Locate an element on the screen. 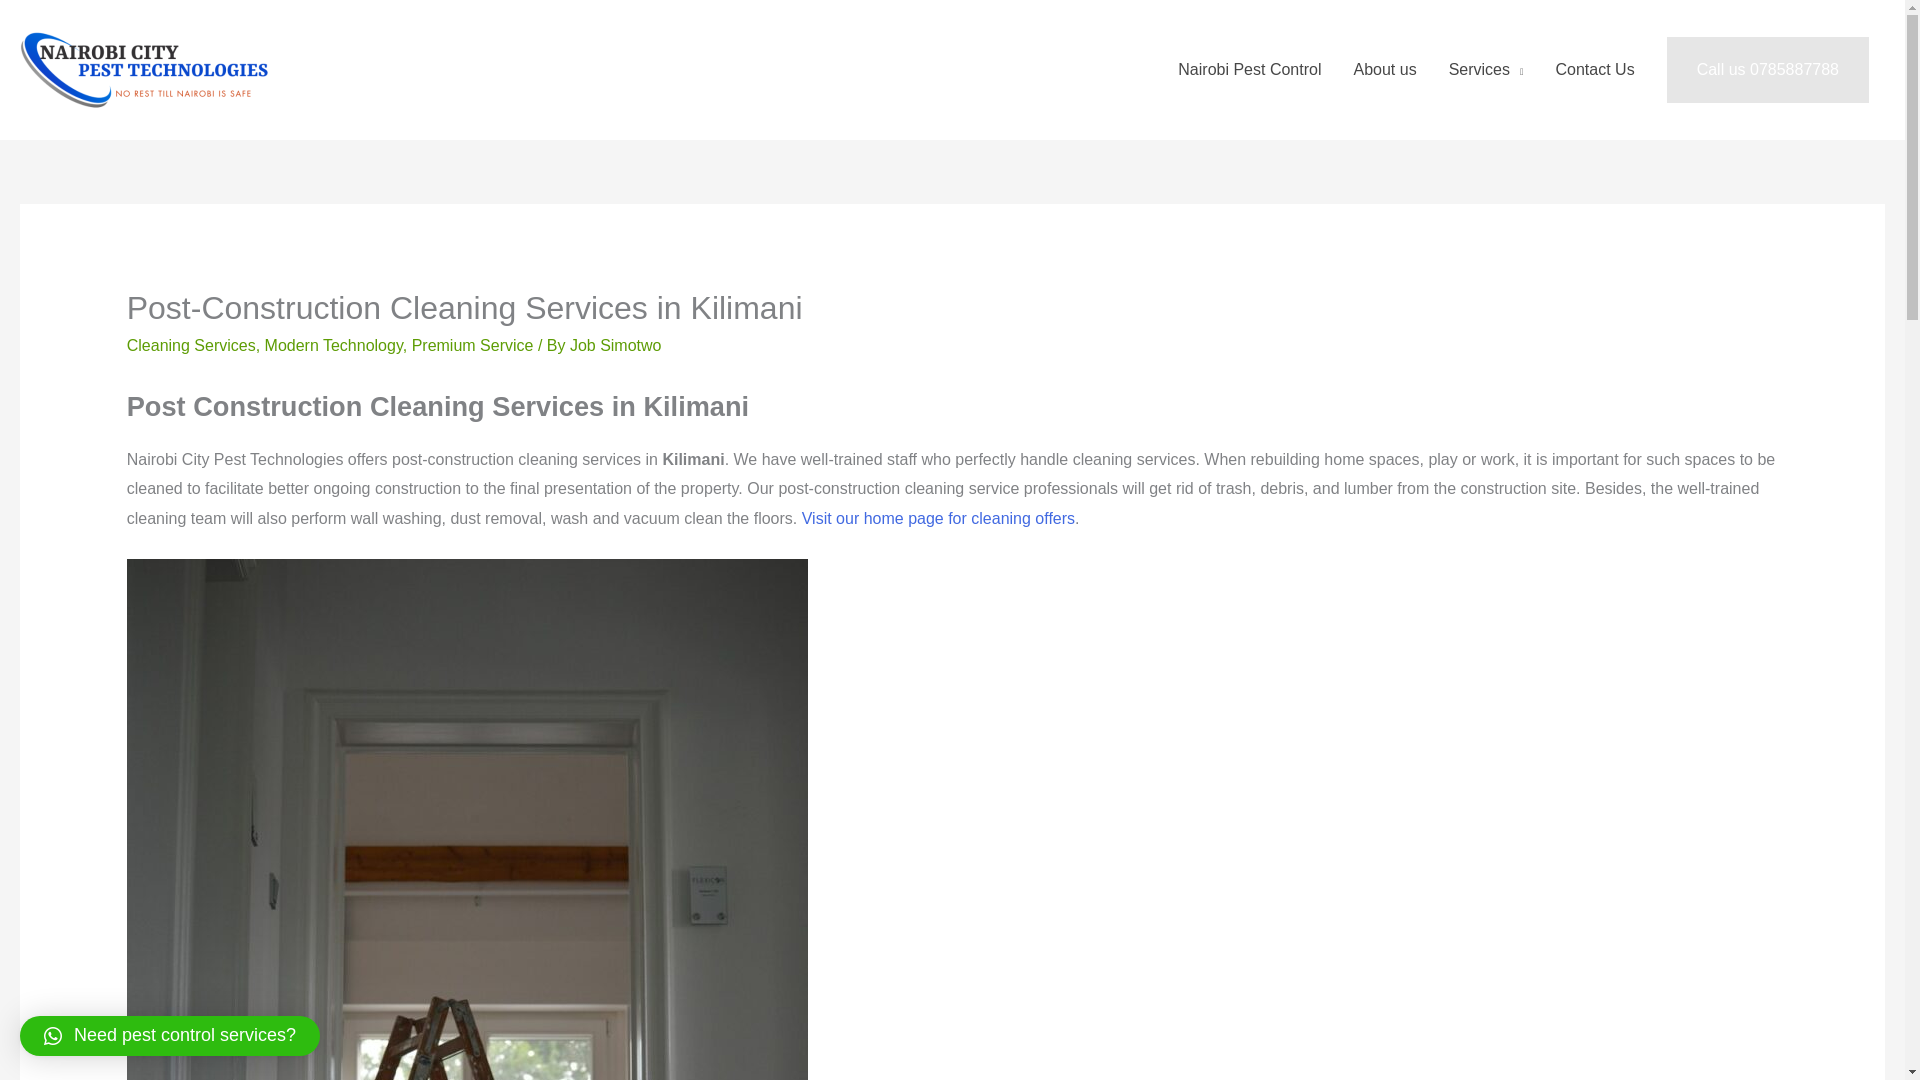  Services is located at coordinates (1486, 69).